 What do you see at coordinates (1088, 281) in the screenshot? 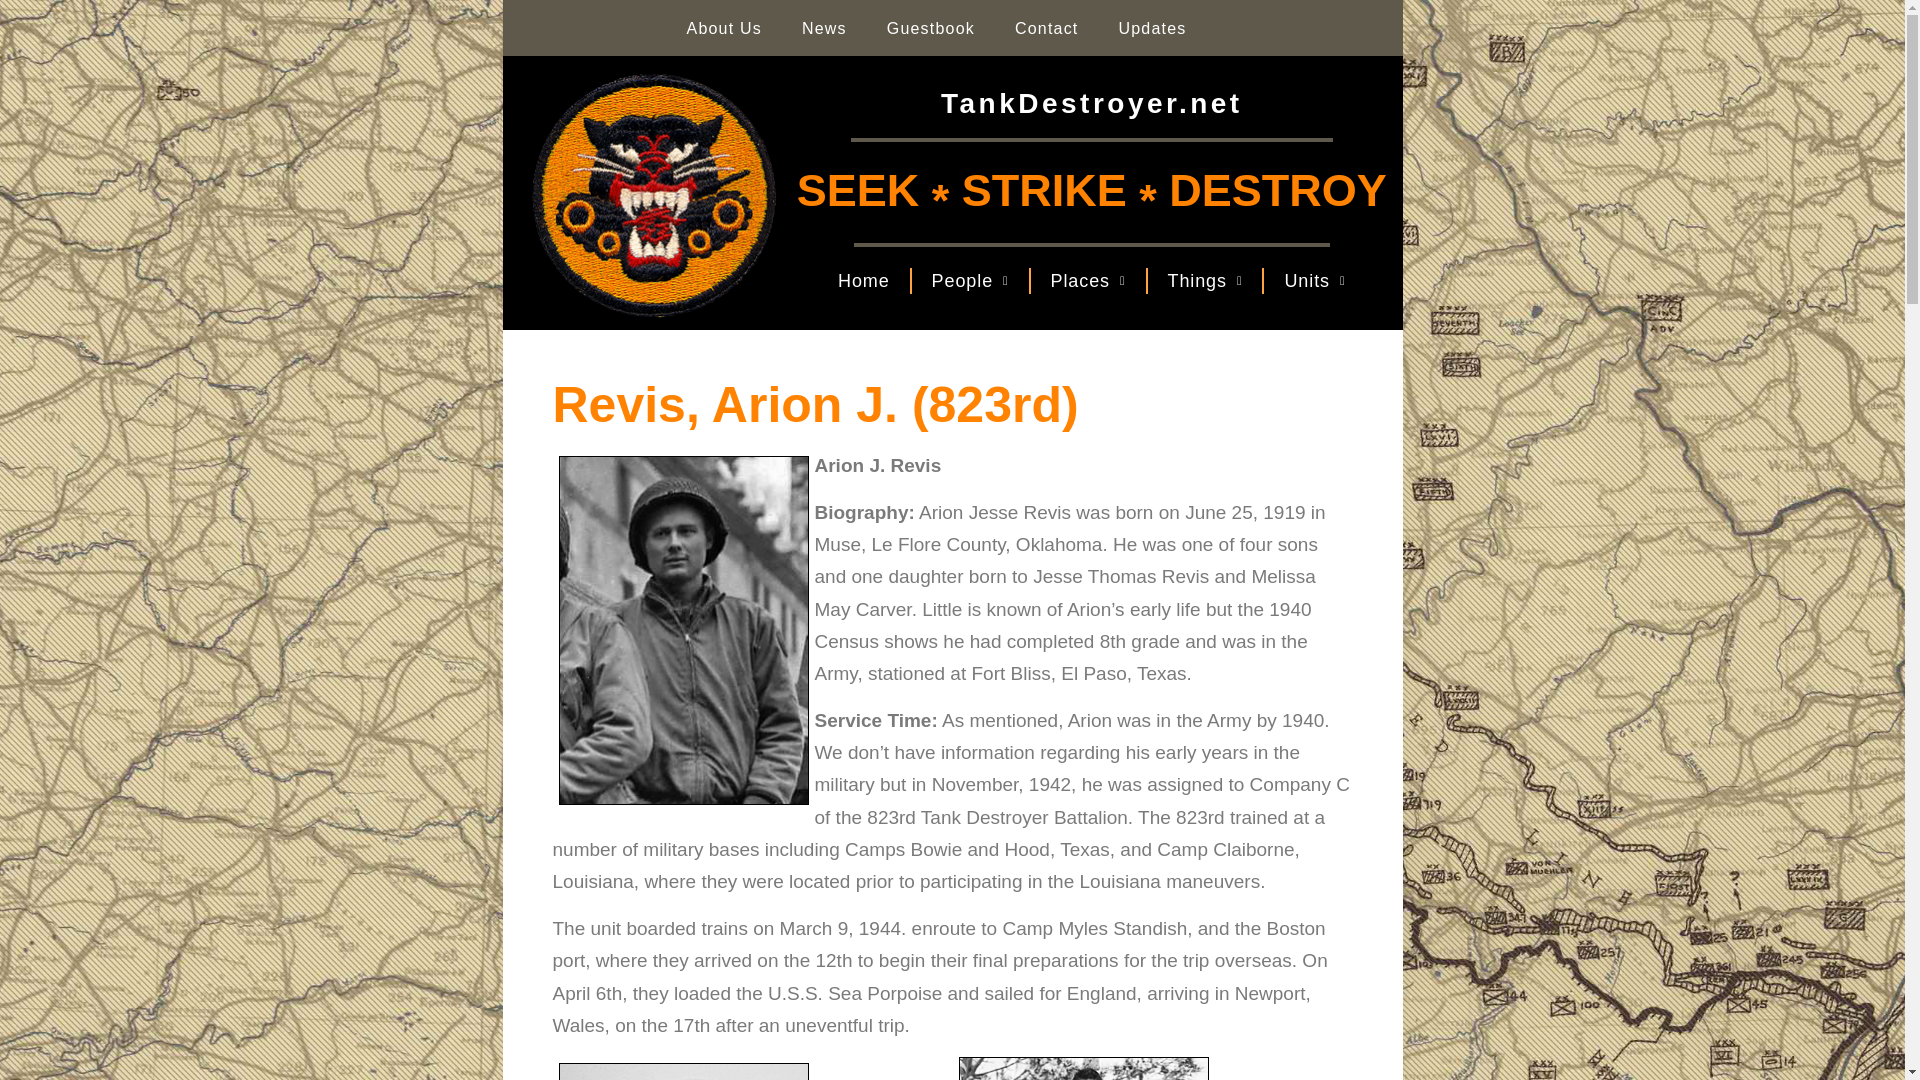
I see `Places` at bounding box center [1088, 281].